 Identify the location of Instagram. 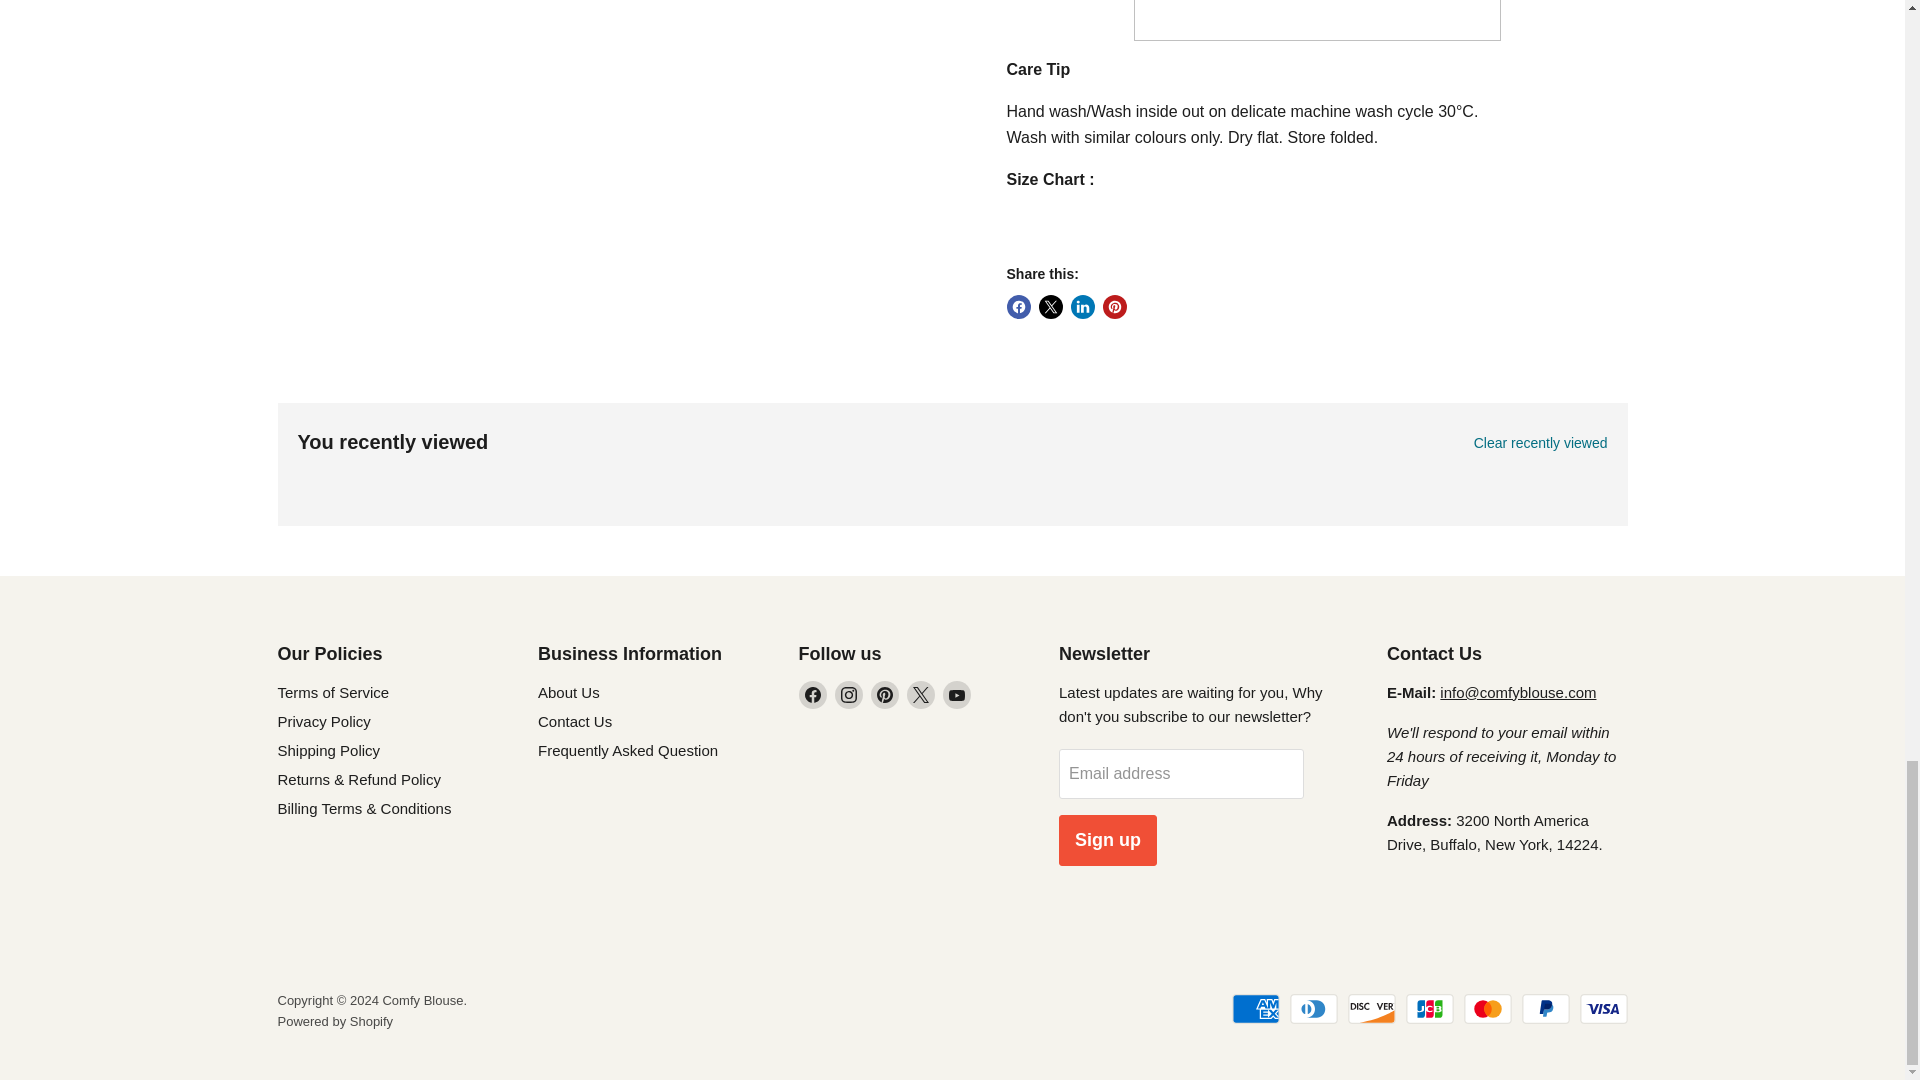
(848, 694).